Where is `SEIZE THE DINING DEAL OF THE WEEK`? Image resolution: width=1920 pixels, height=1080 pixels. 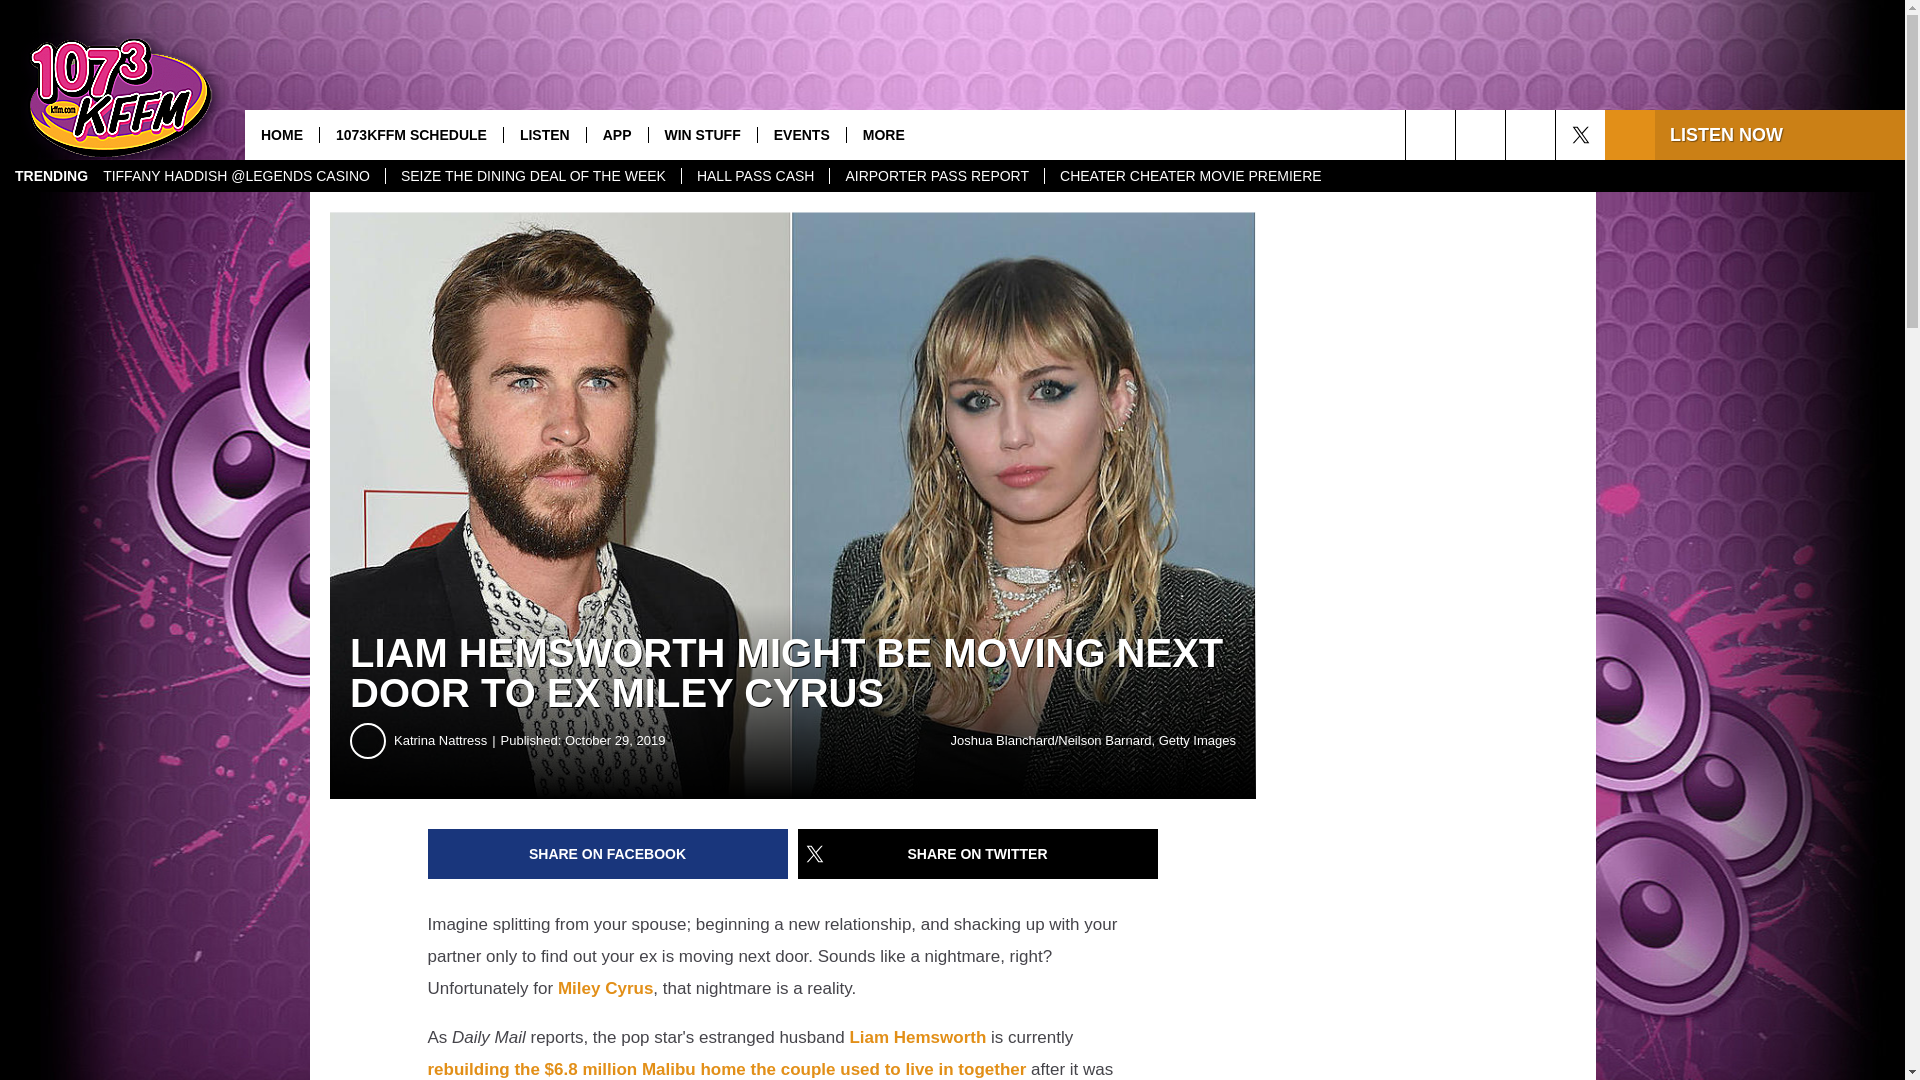
SEIZE THE DINING DEAL OF THE WEEK is located at coordinates (533, 176).